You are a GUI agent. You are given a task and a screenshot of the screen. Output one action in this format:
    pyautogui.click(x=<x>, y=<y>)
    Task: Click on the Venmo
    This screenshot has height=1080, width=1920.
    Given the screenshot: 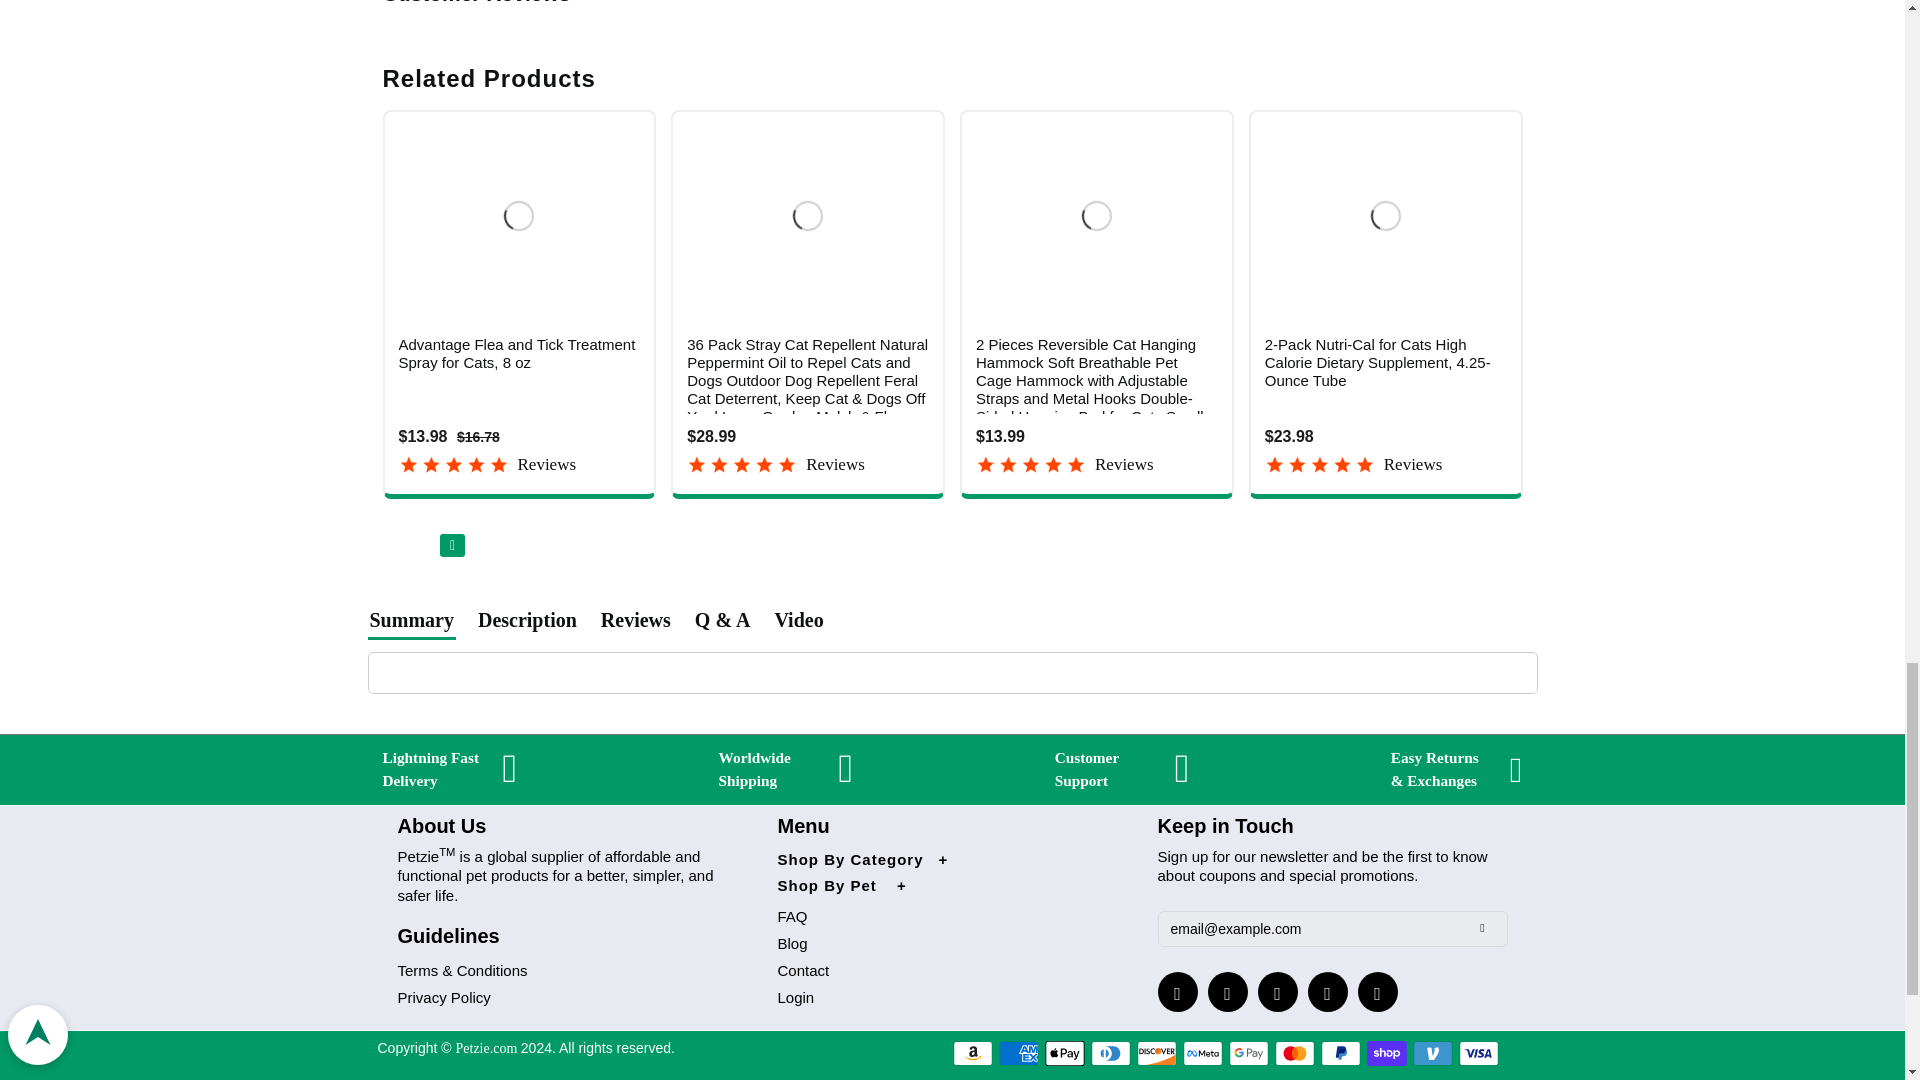 What is the action you would take?
    pyautogui.click(x=1433, y=1053)
    